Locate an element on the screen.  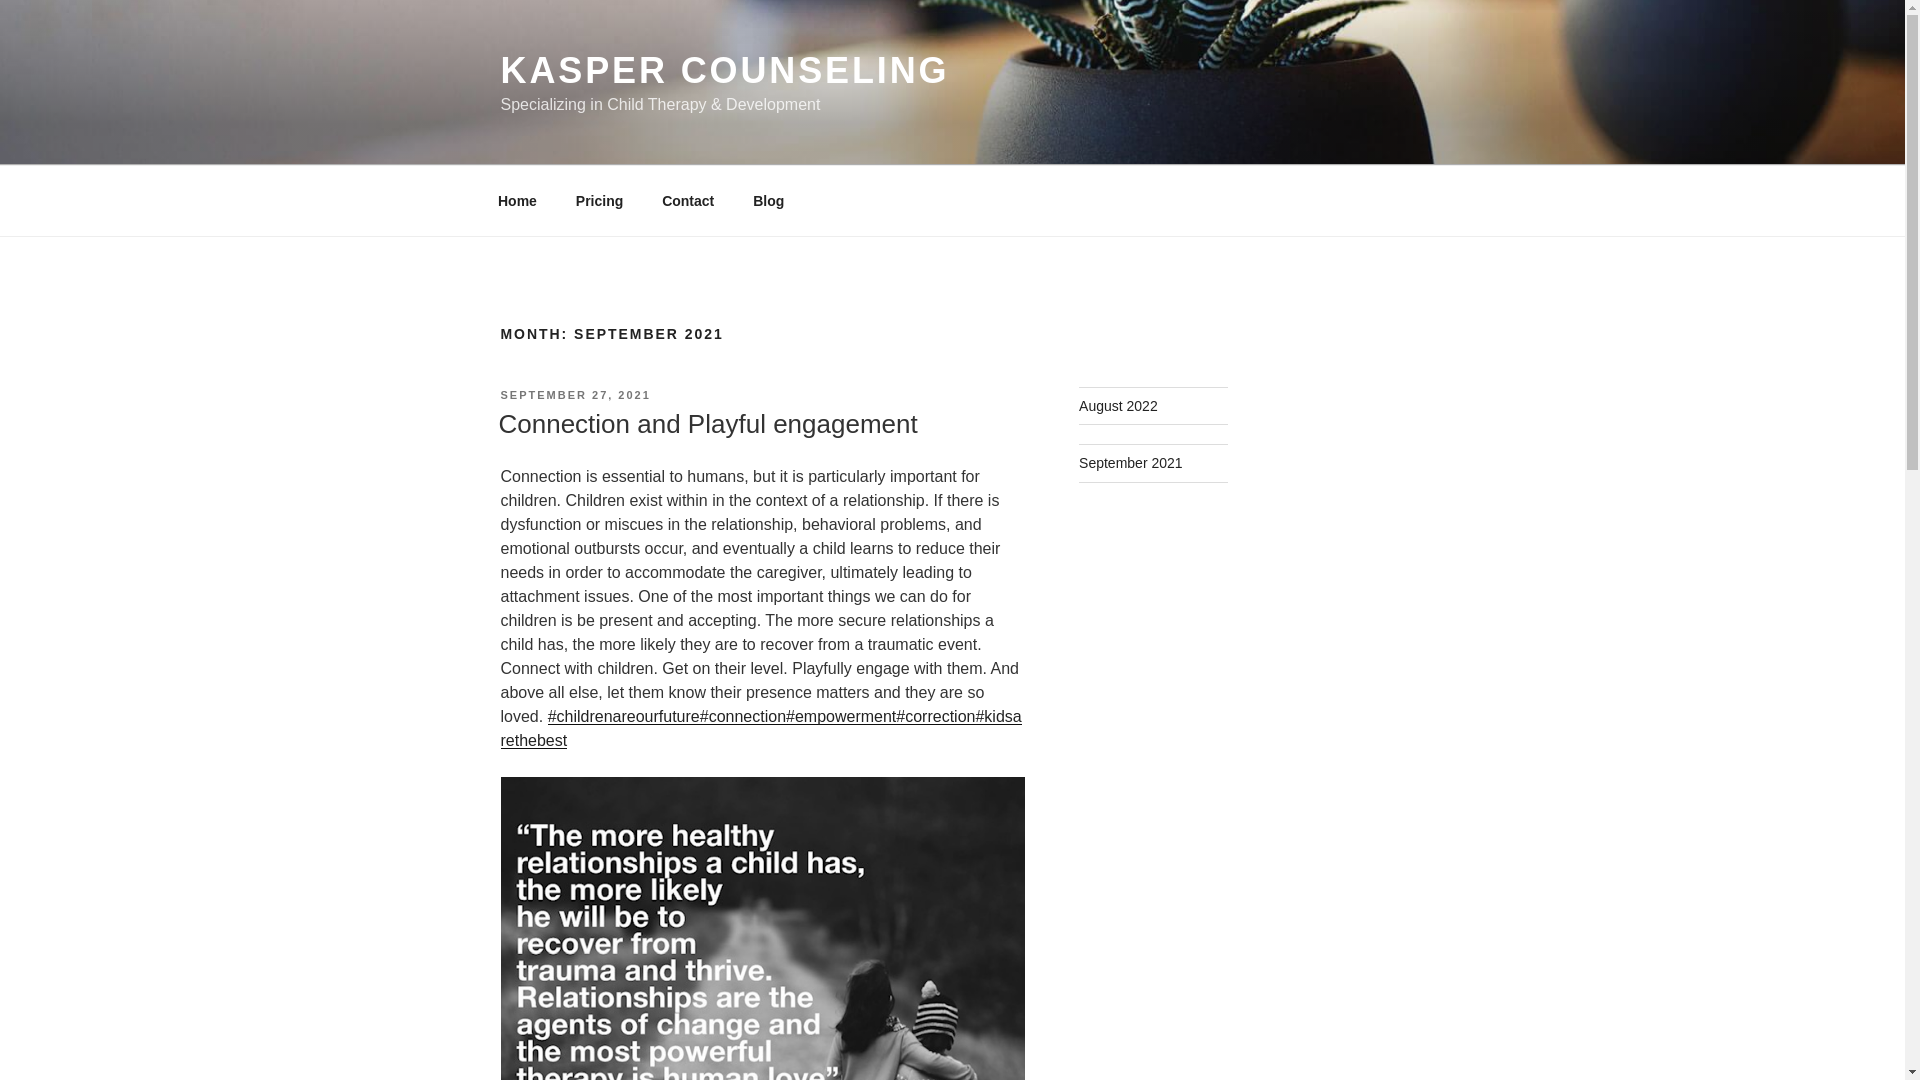
September 2021 is located at coordinates (1130, 462).